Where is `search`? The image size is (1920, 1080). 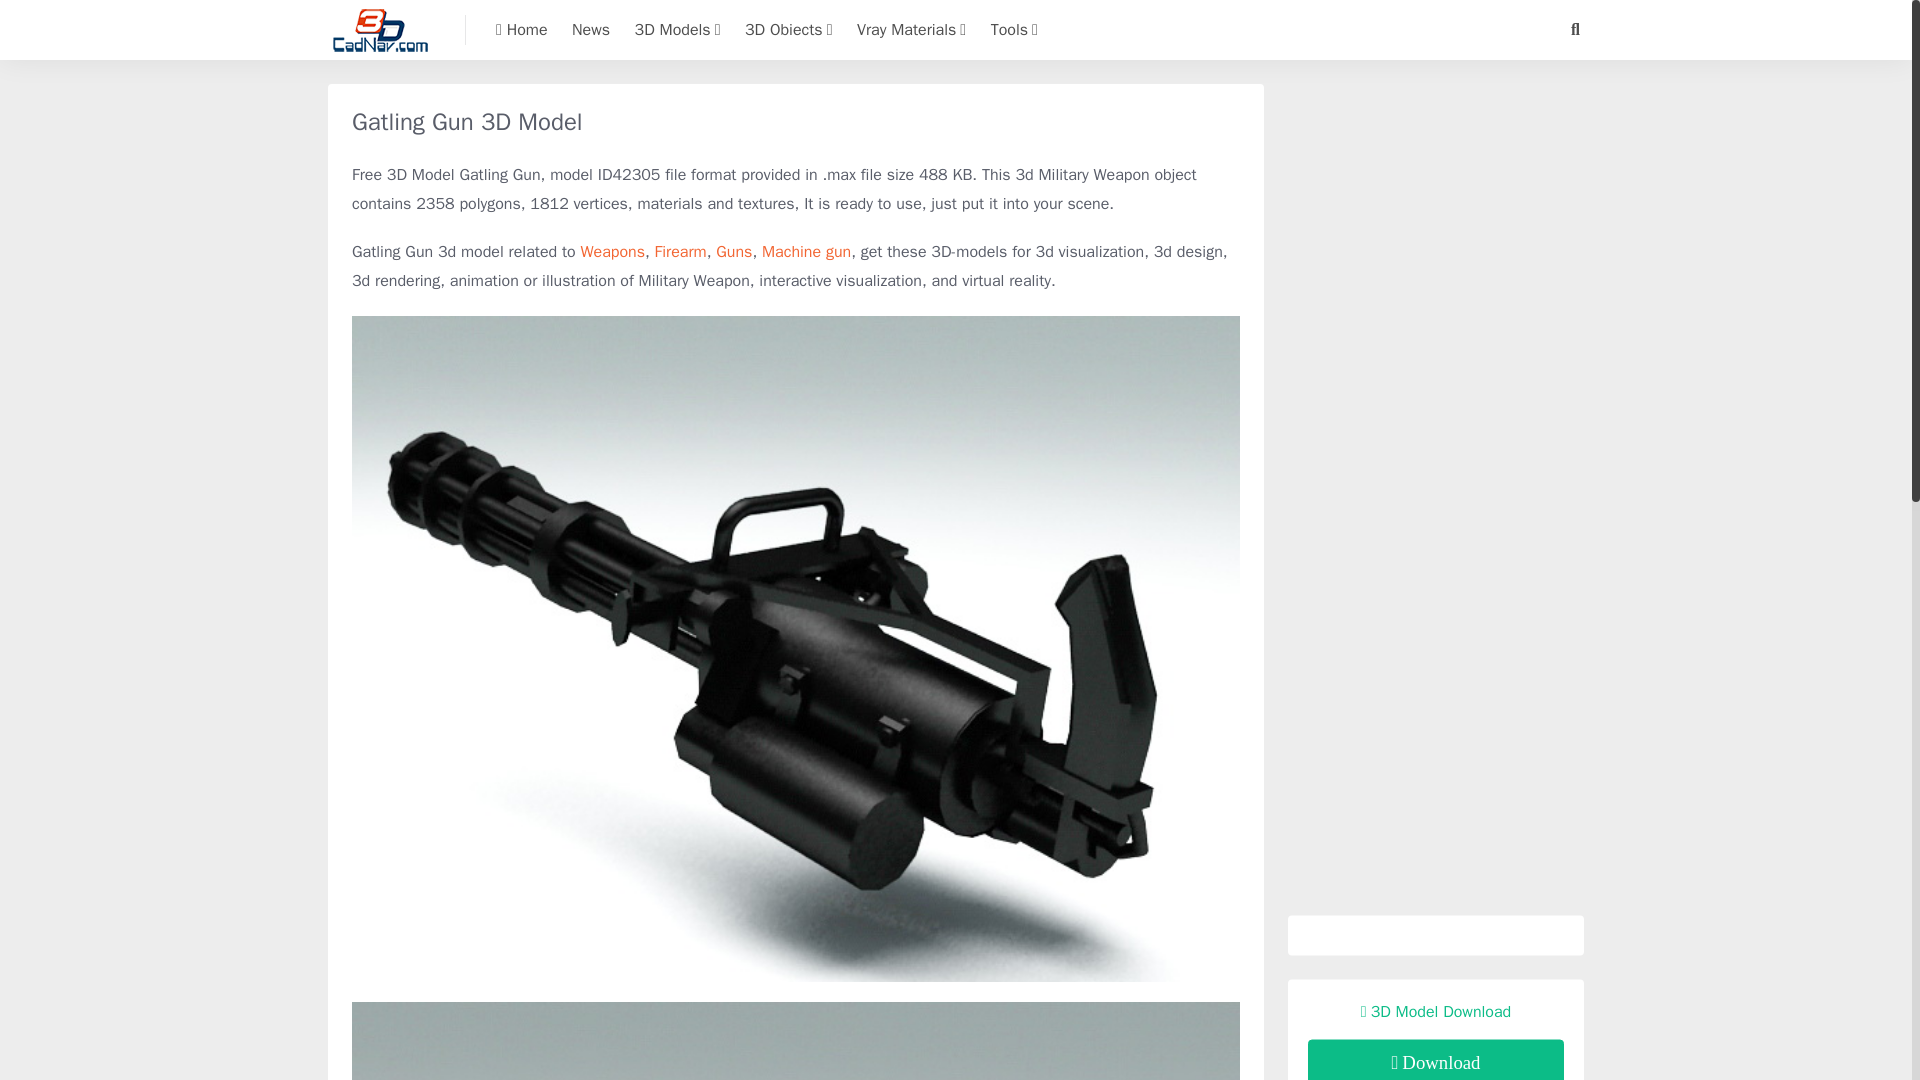
search is located at coordinates (1575, 30).